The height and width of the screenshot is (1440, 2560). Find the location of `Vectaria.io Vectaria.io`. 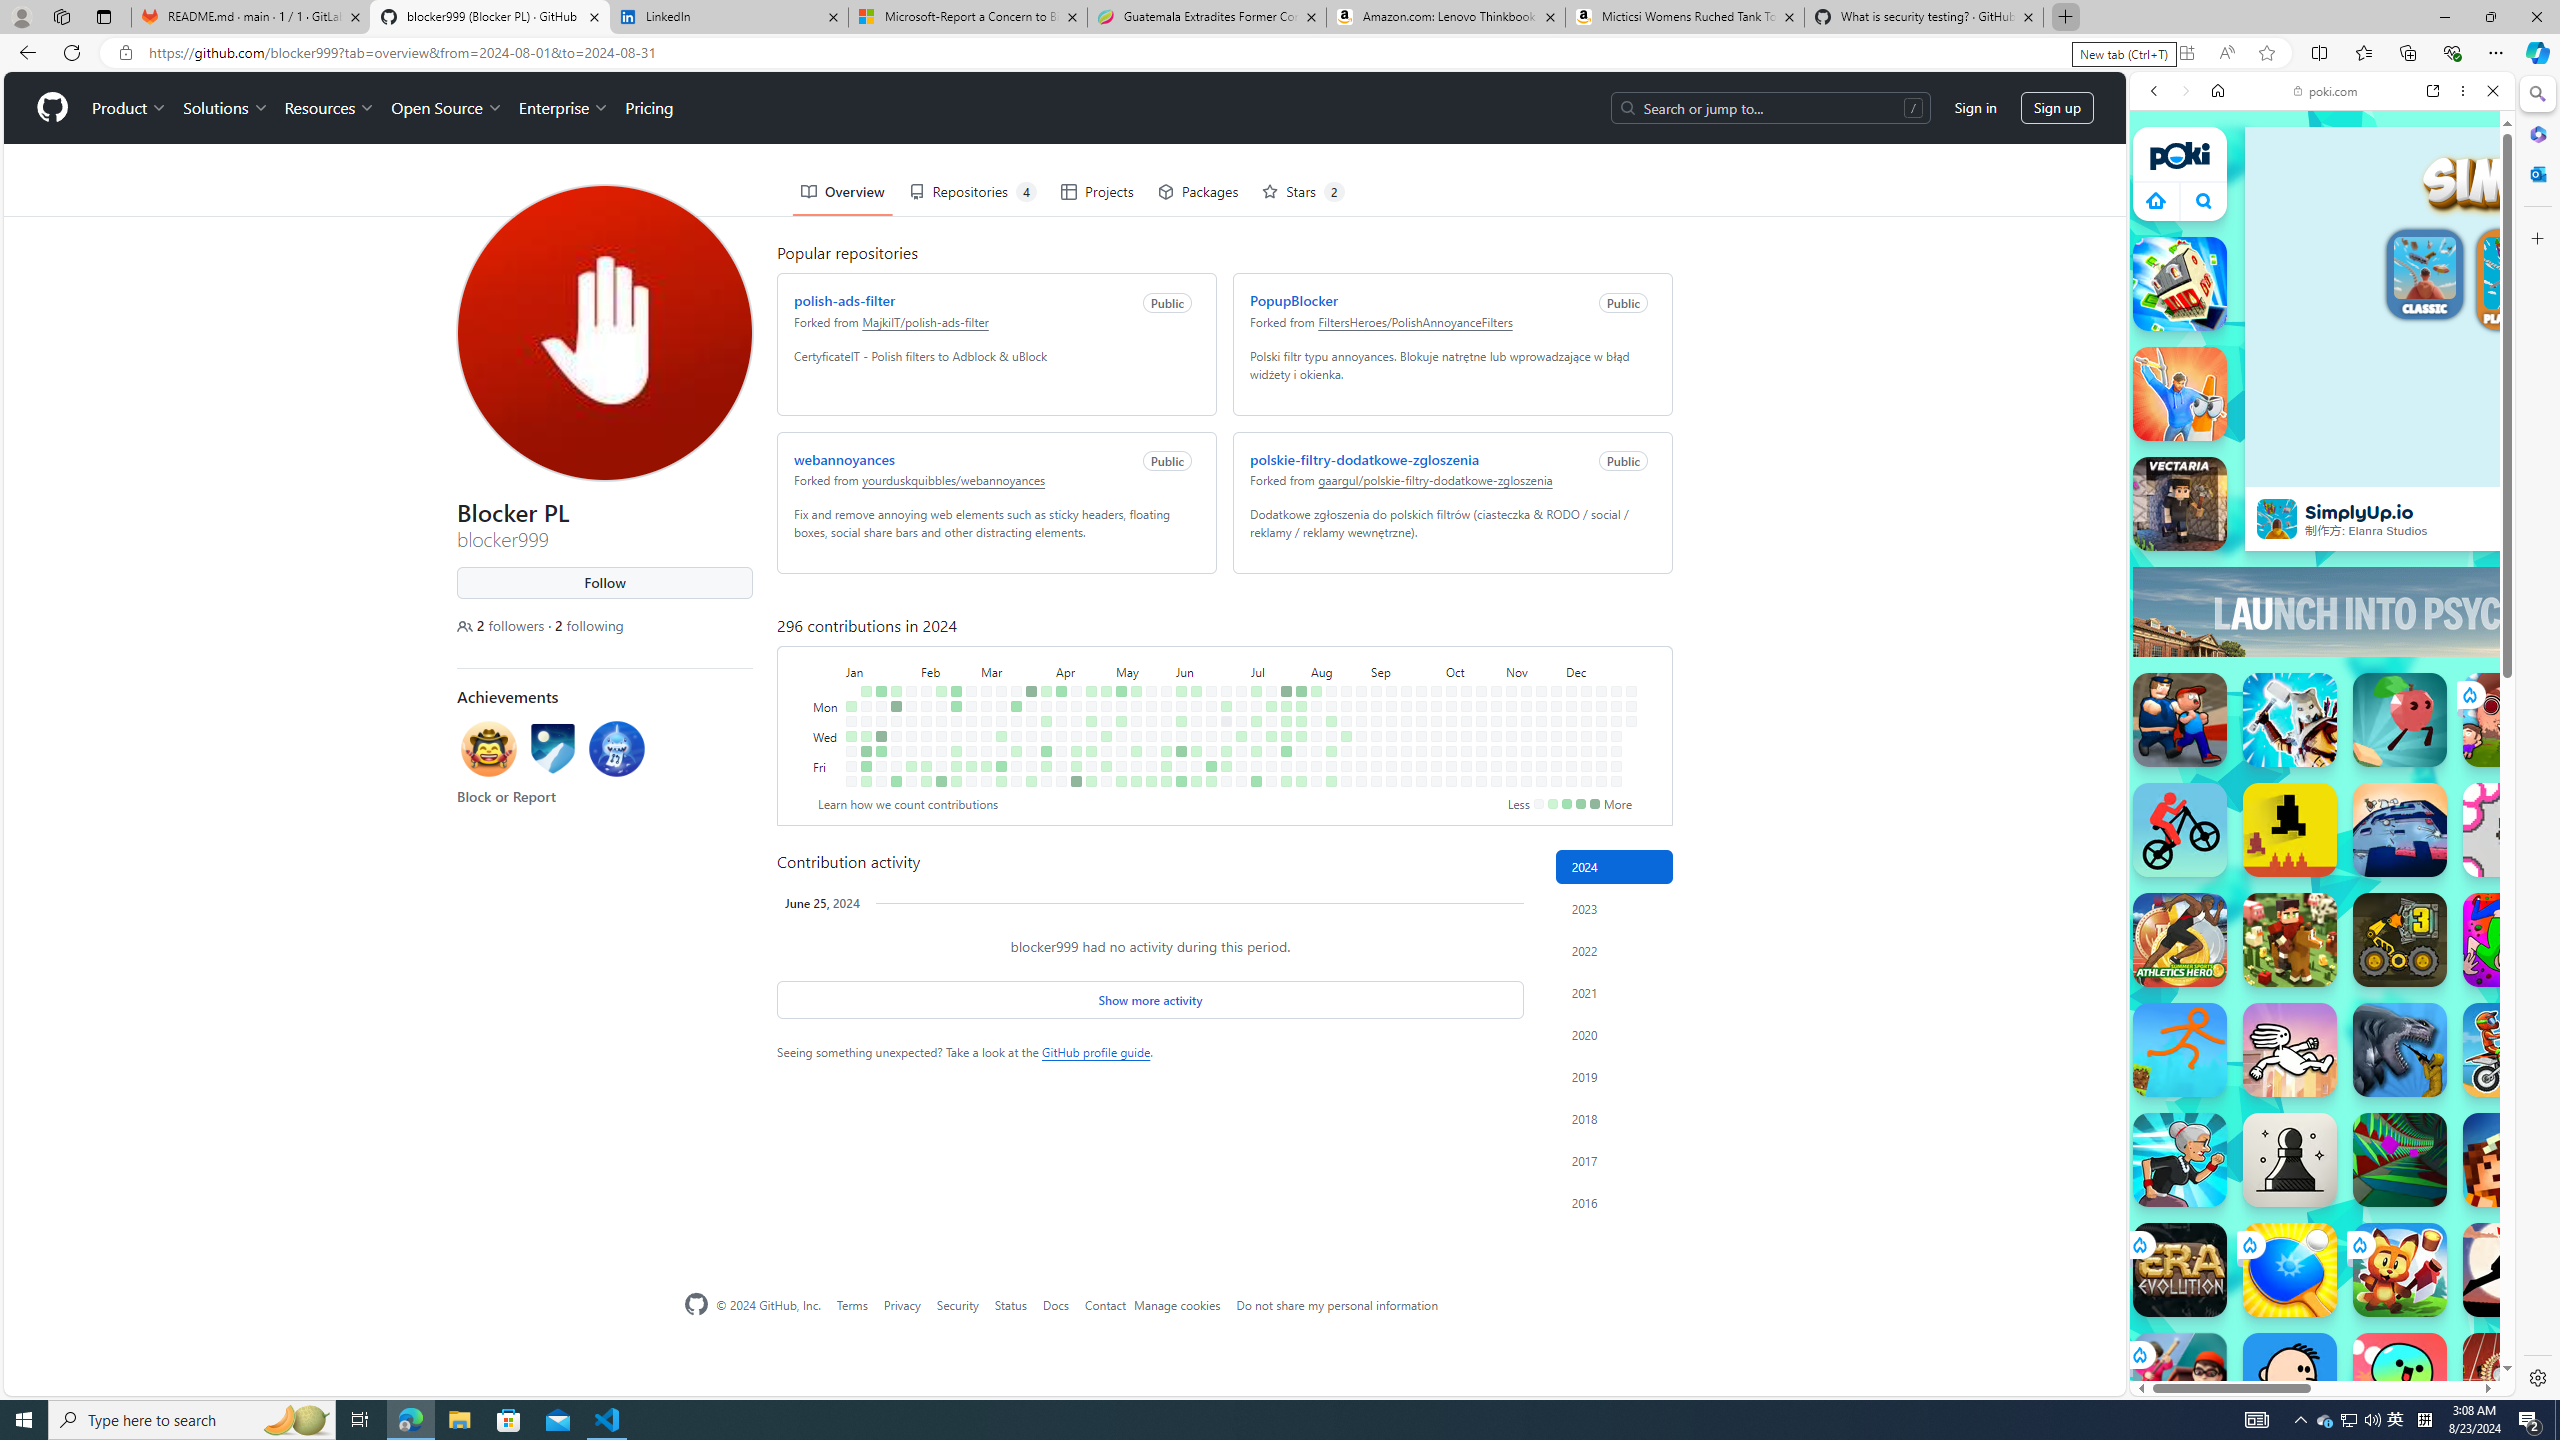

Vectaria.io Vectaria.io is located at coordinates (2180, 504).